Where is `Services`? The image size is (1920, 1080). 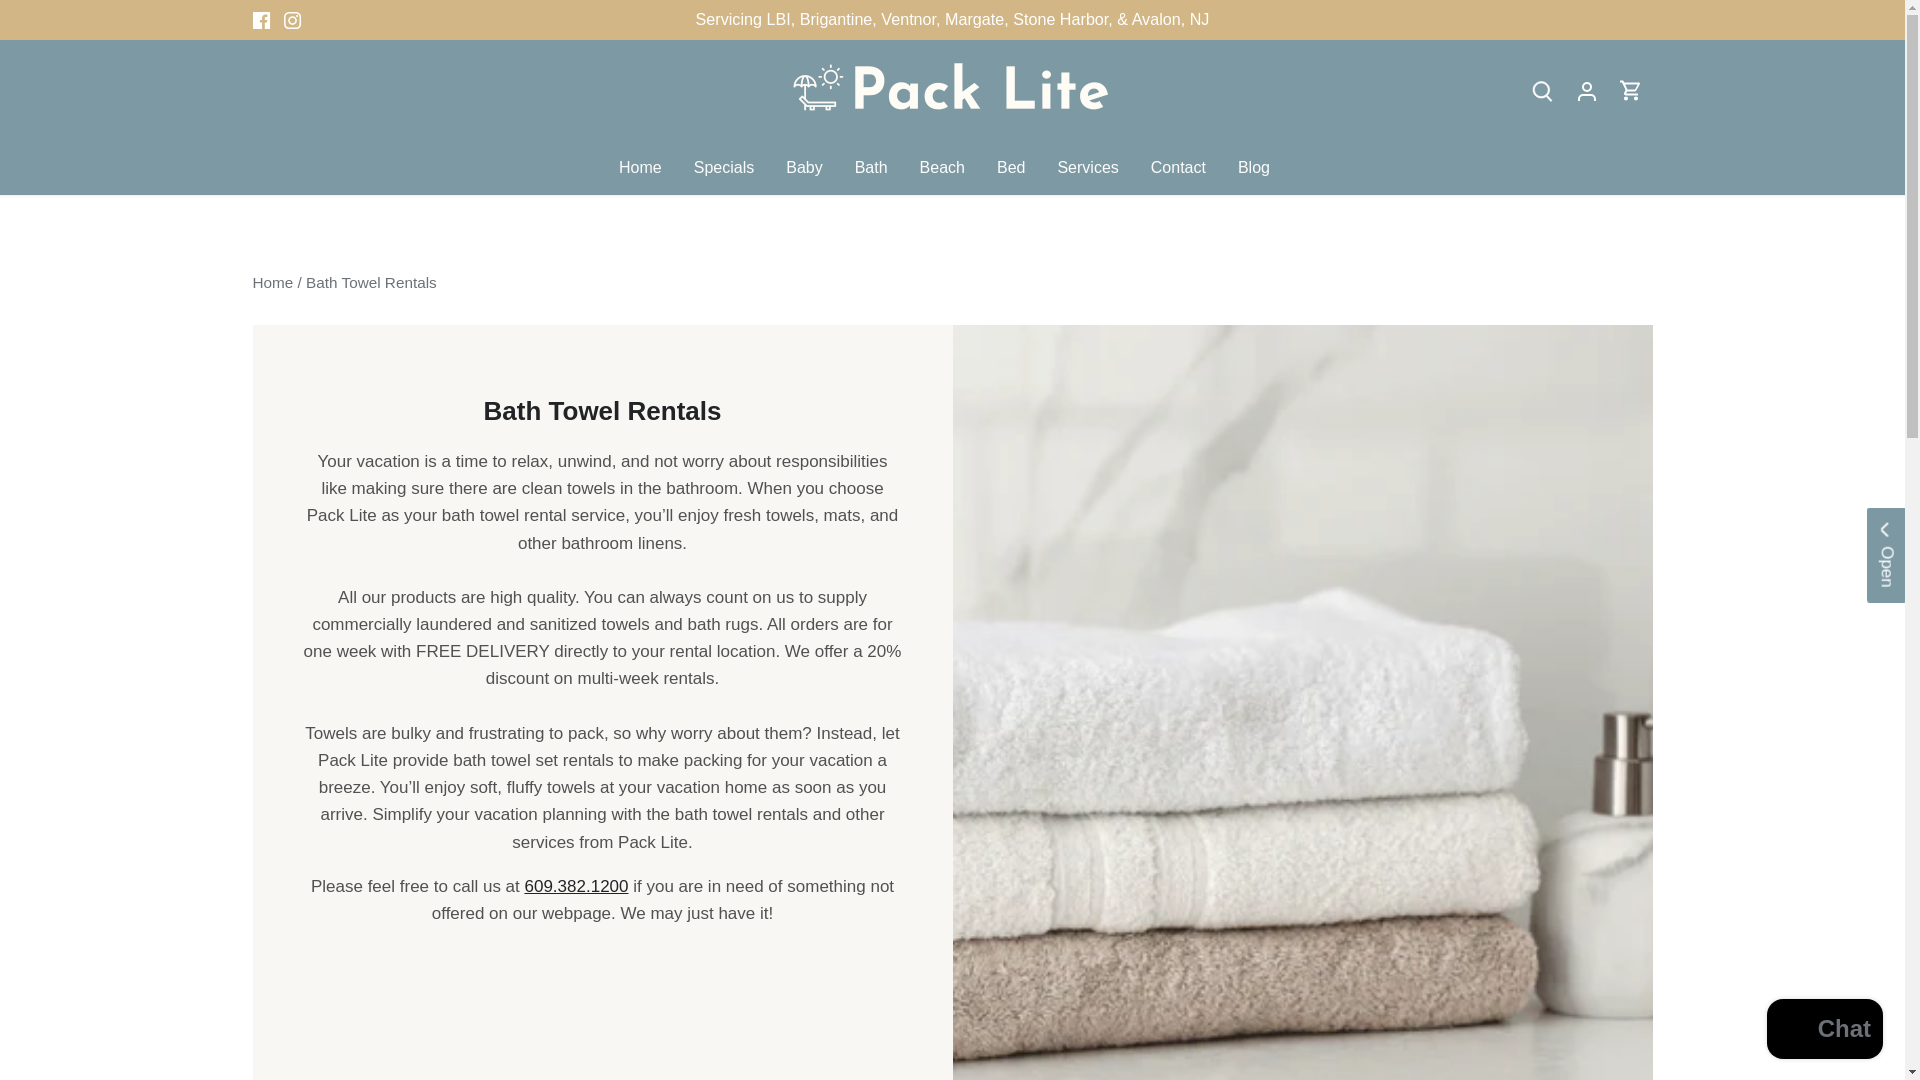
Services is located at coordinates (1087, 168).